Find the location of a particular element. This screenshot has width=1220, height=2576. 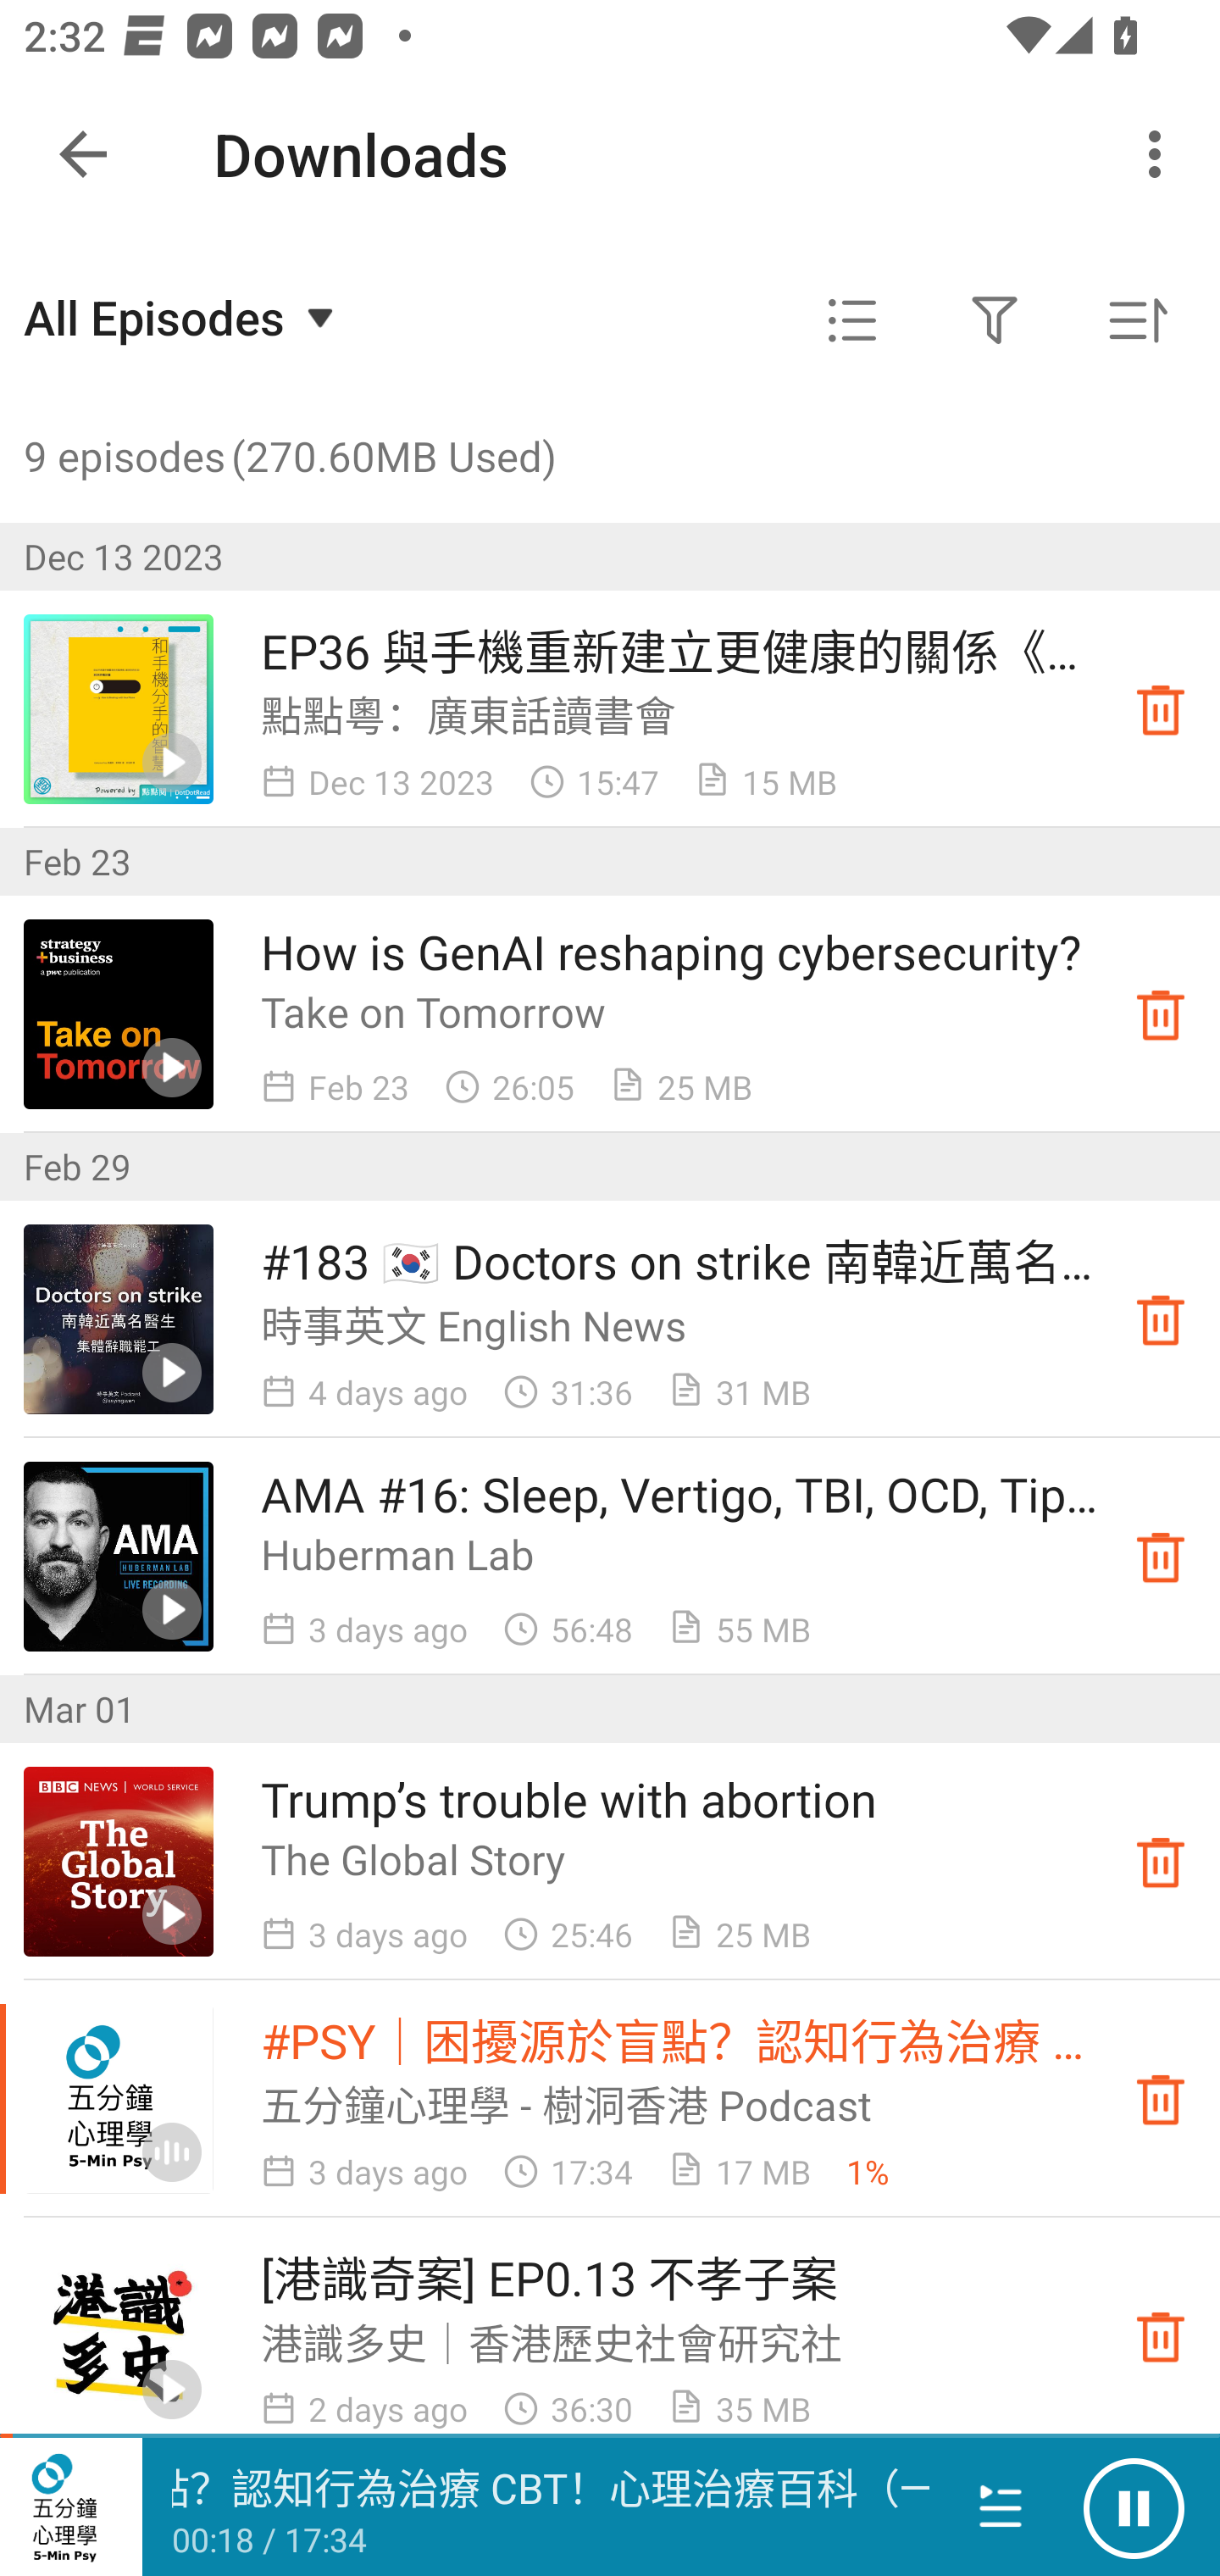

Downloaded is located at coordinates (1161, 1319).